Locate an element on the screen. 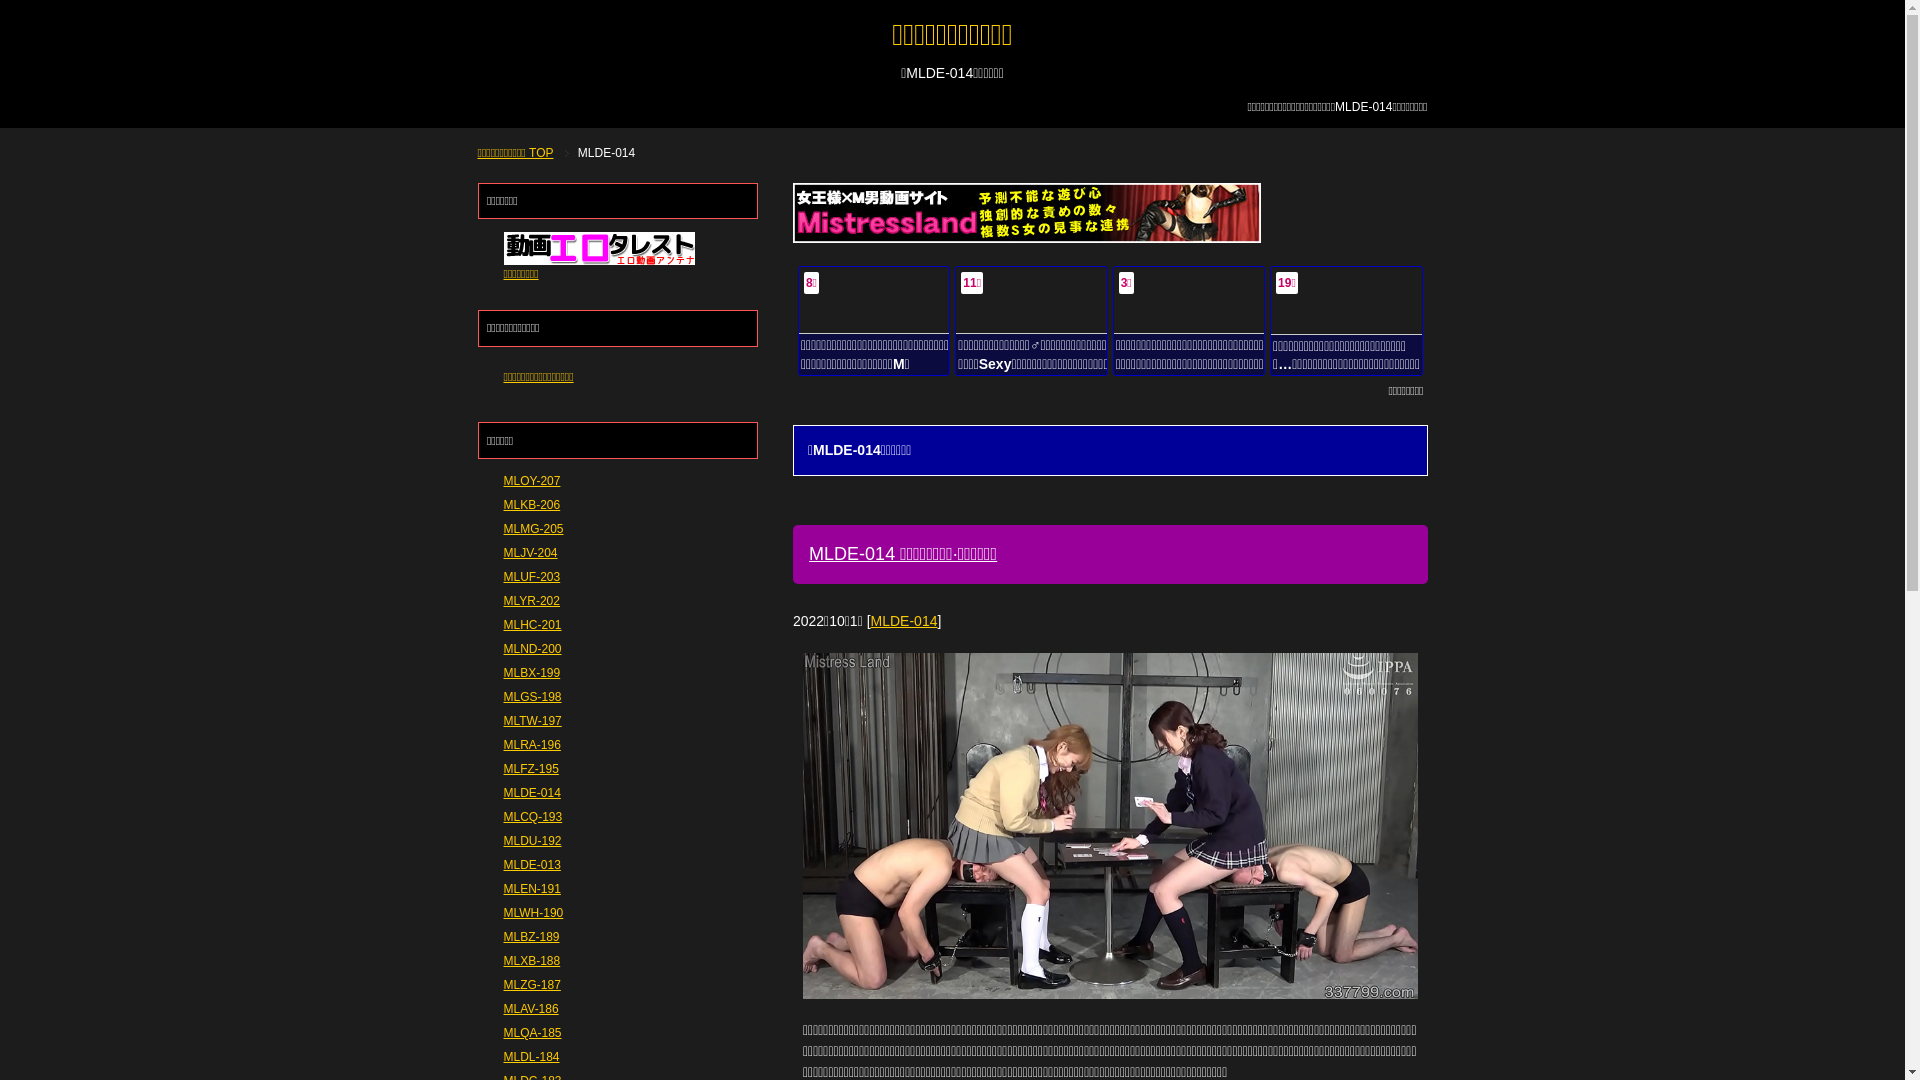 The height and width of the screenshot is (1080, 1920). MLUF-203 is located at coordinates (532, 577).